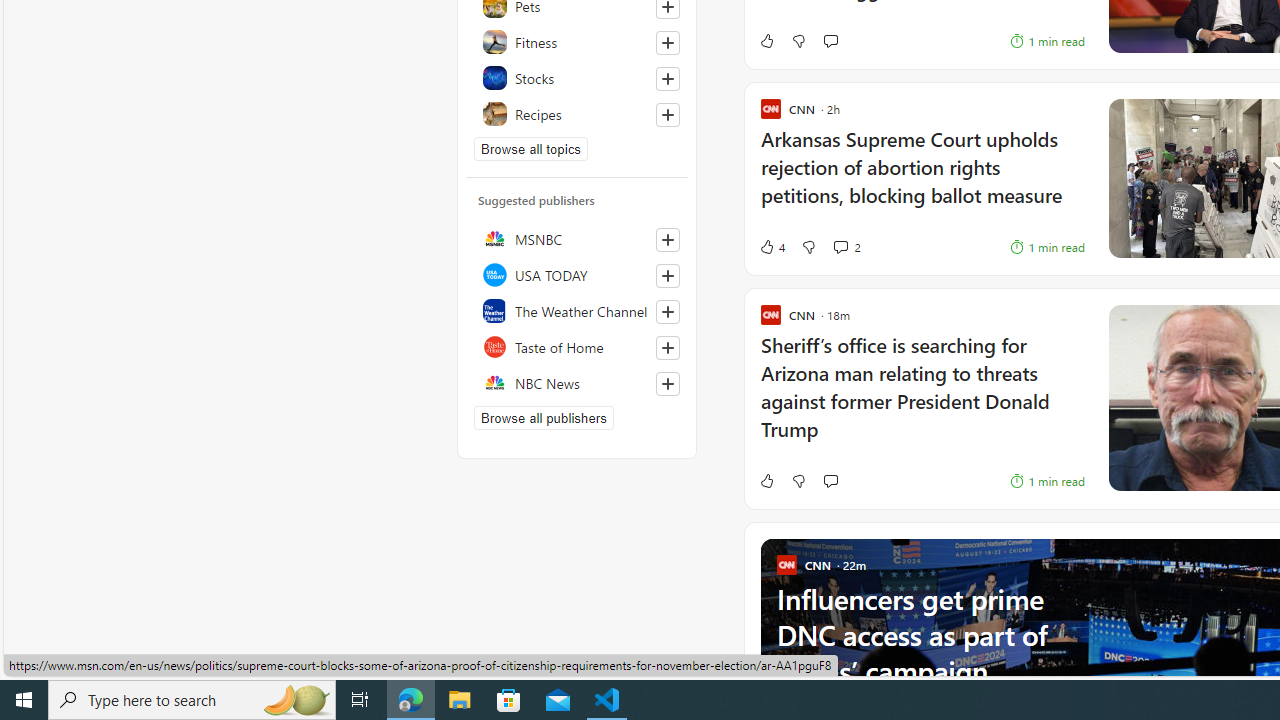 The image size is (1280, 720). I want to click on Recipes, so click(577, 114).